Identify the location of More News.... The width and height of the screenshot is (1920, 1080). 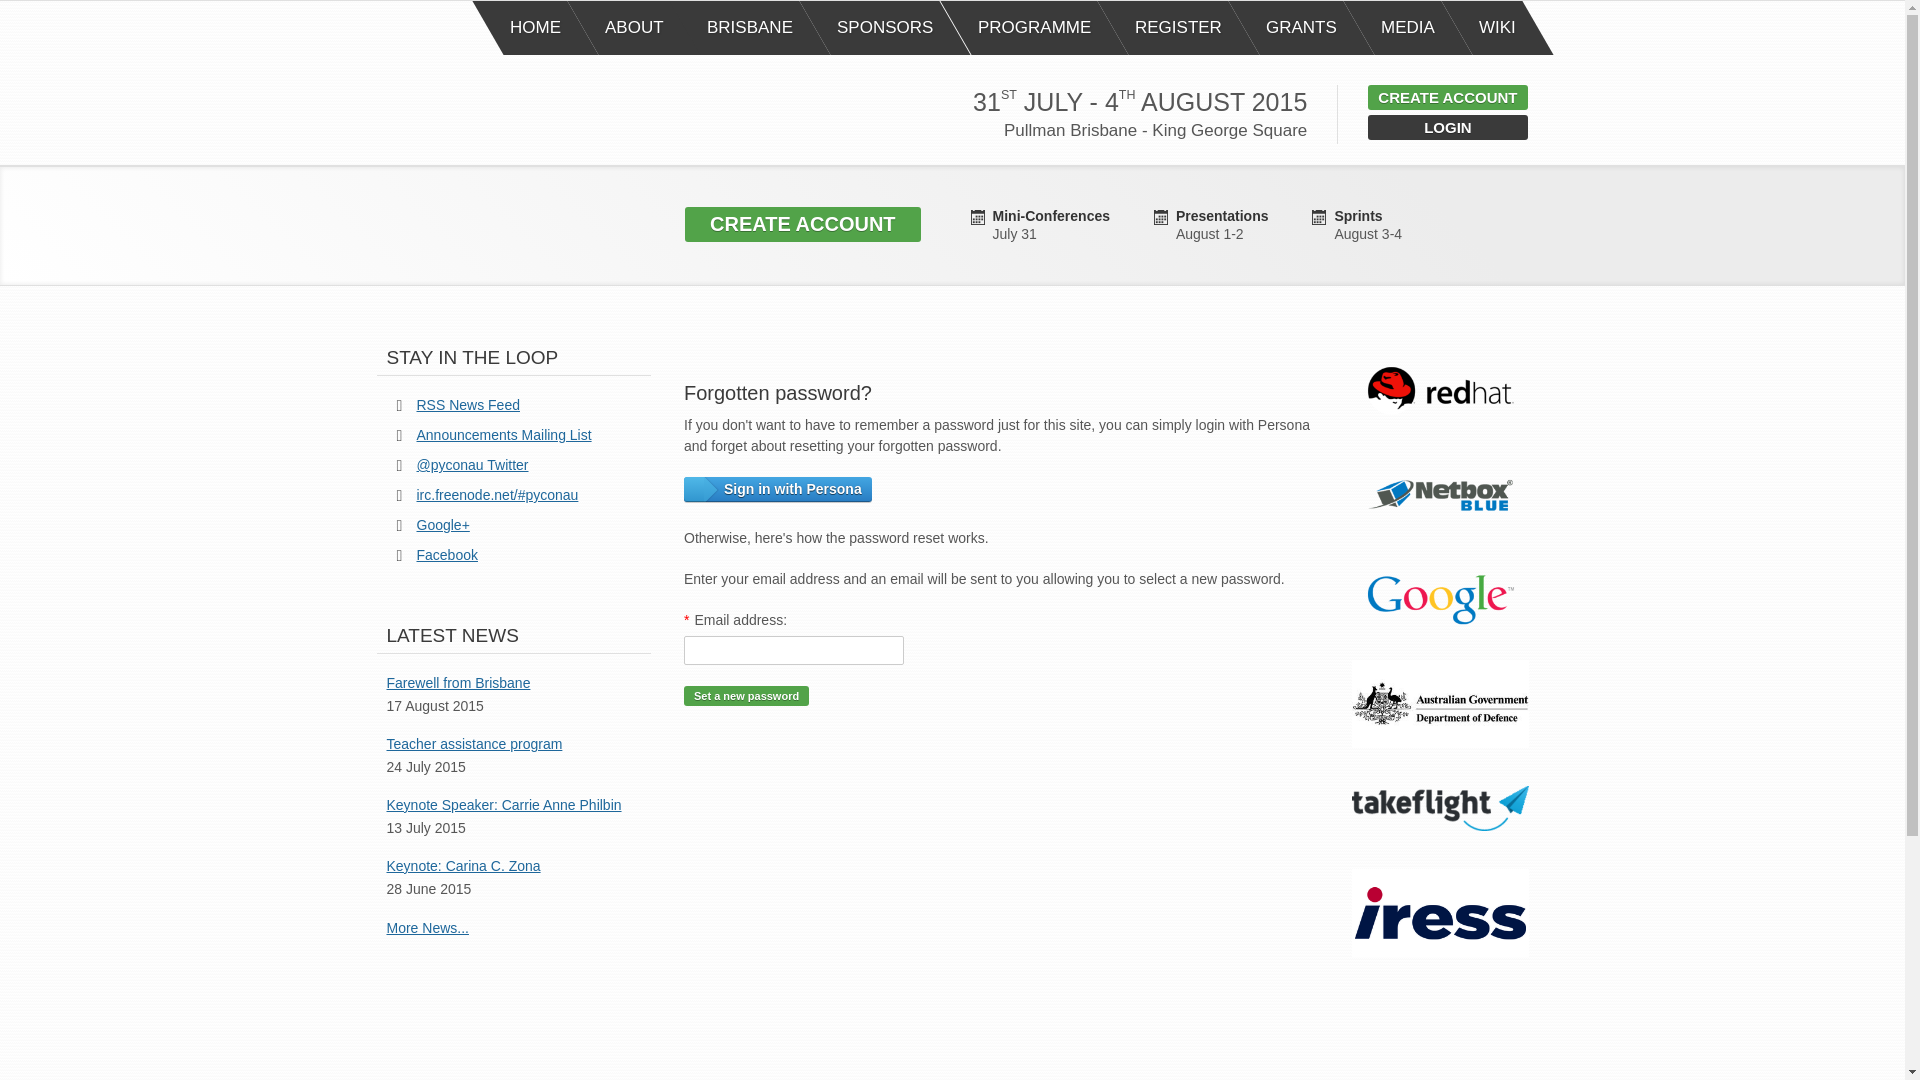
(426, 928).